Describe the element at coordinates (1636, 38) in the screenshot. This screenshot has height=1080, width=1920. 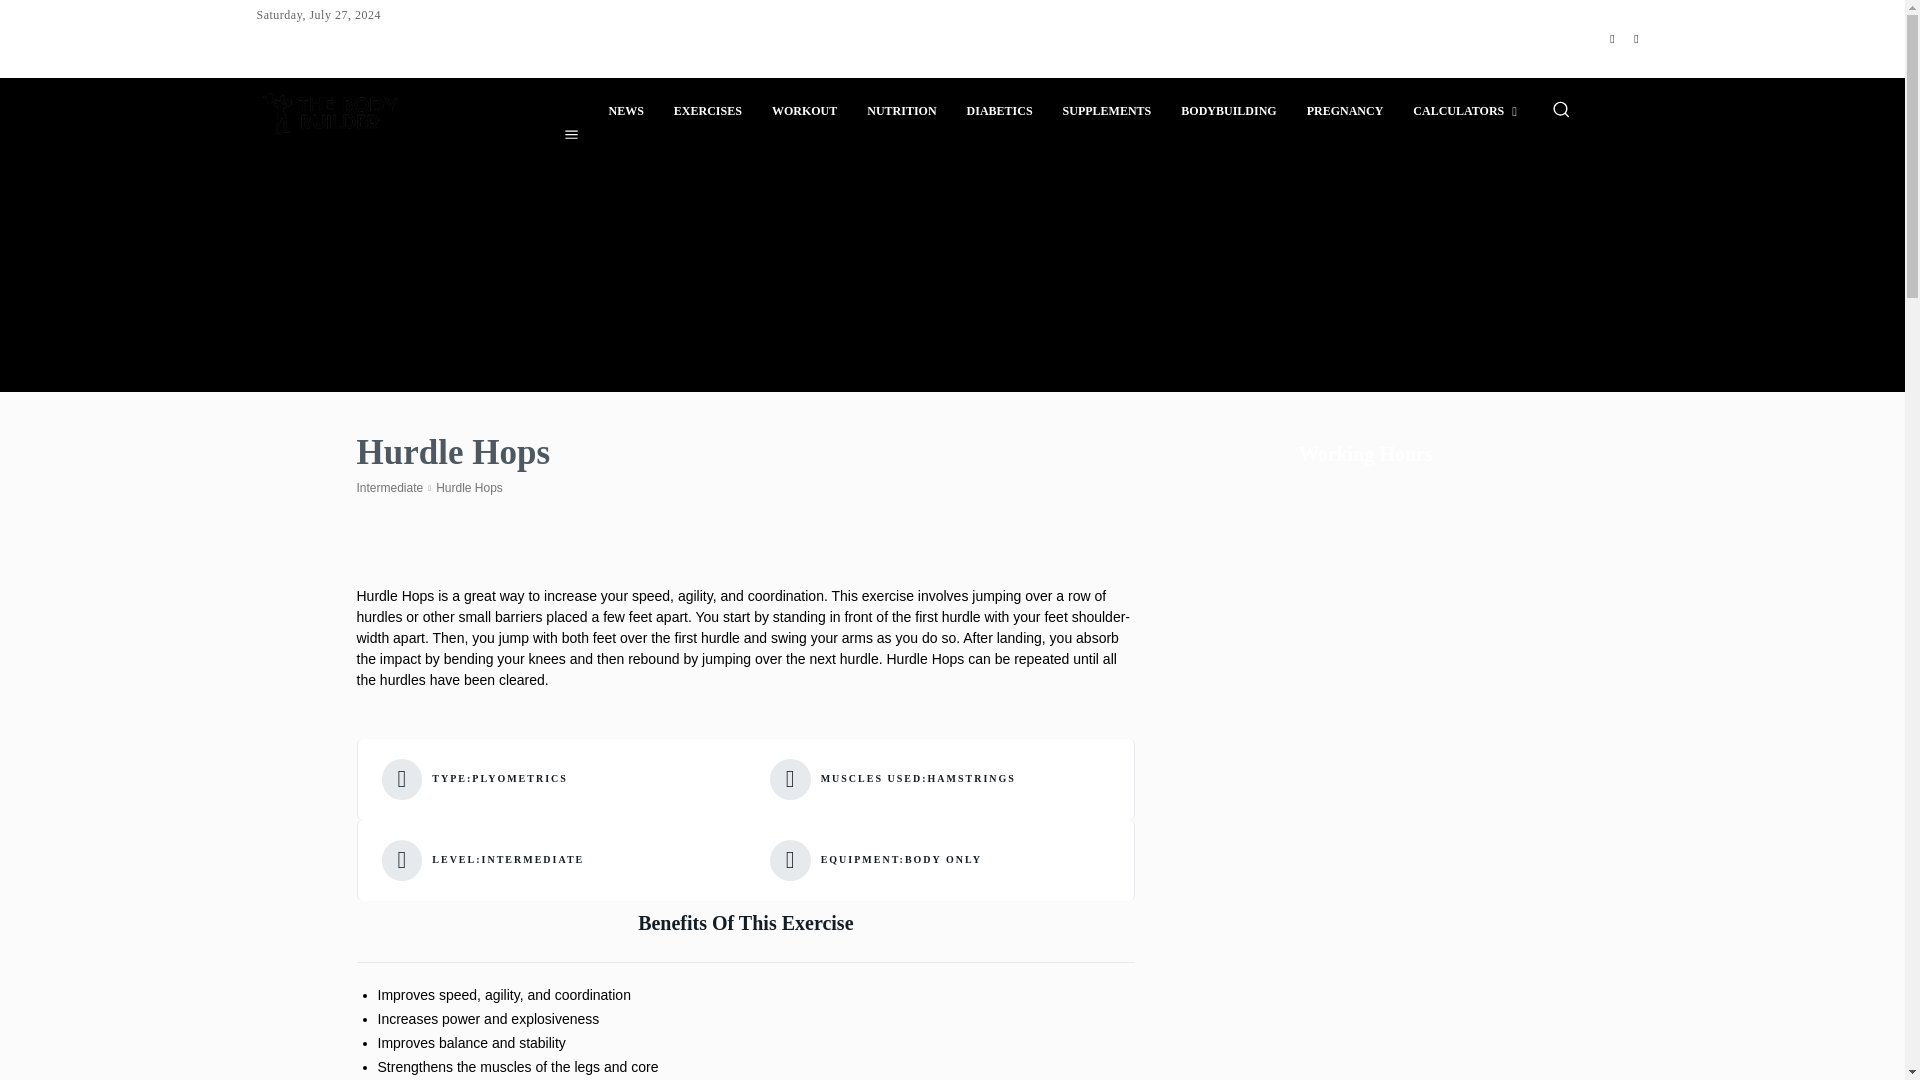
I see `Instagram` at that location.